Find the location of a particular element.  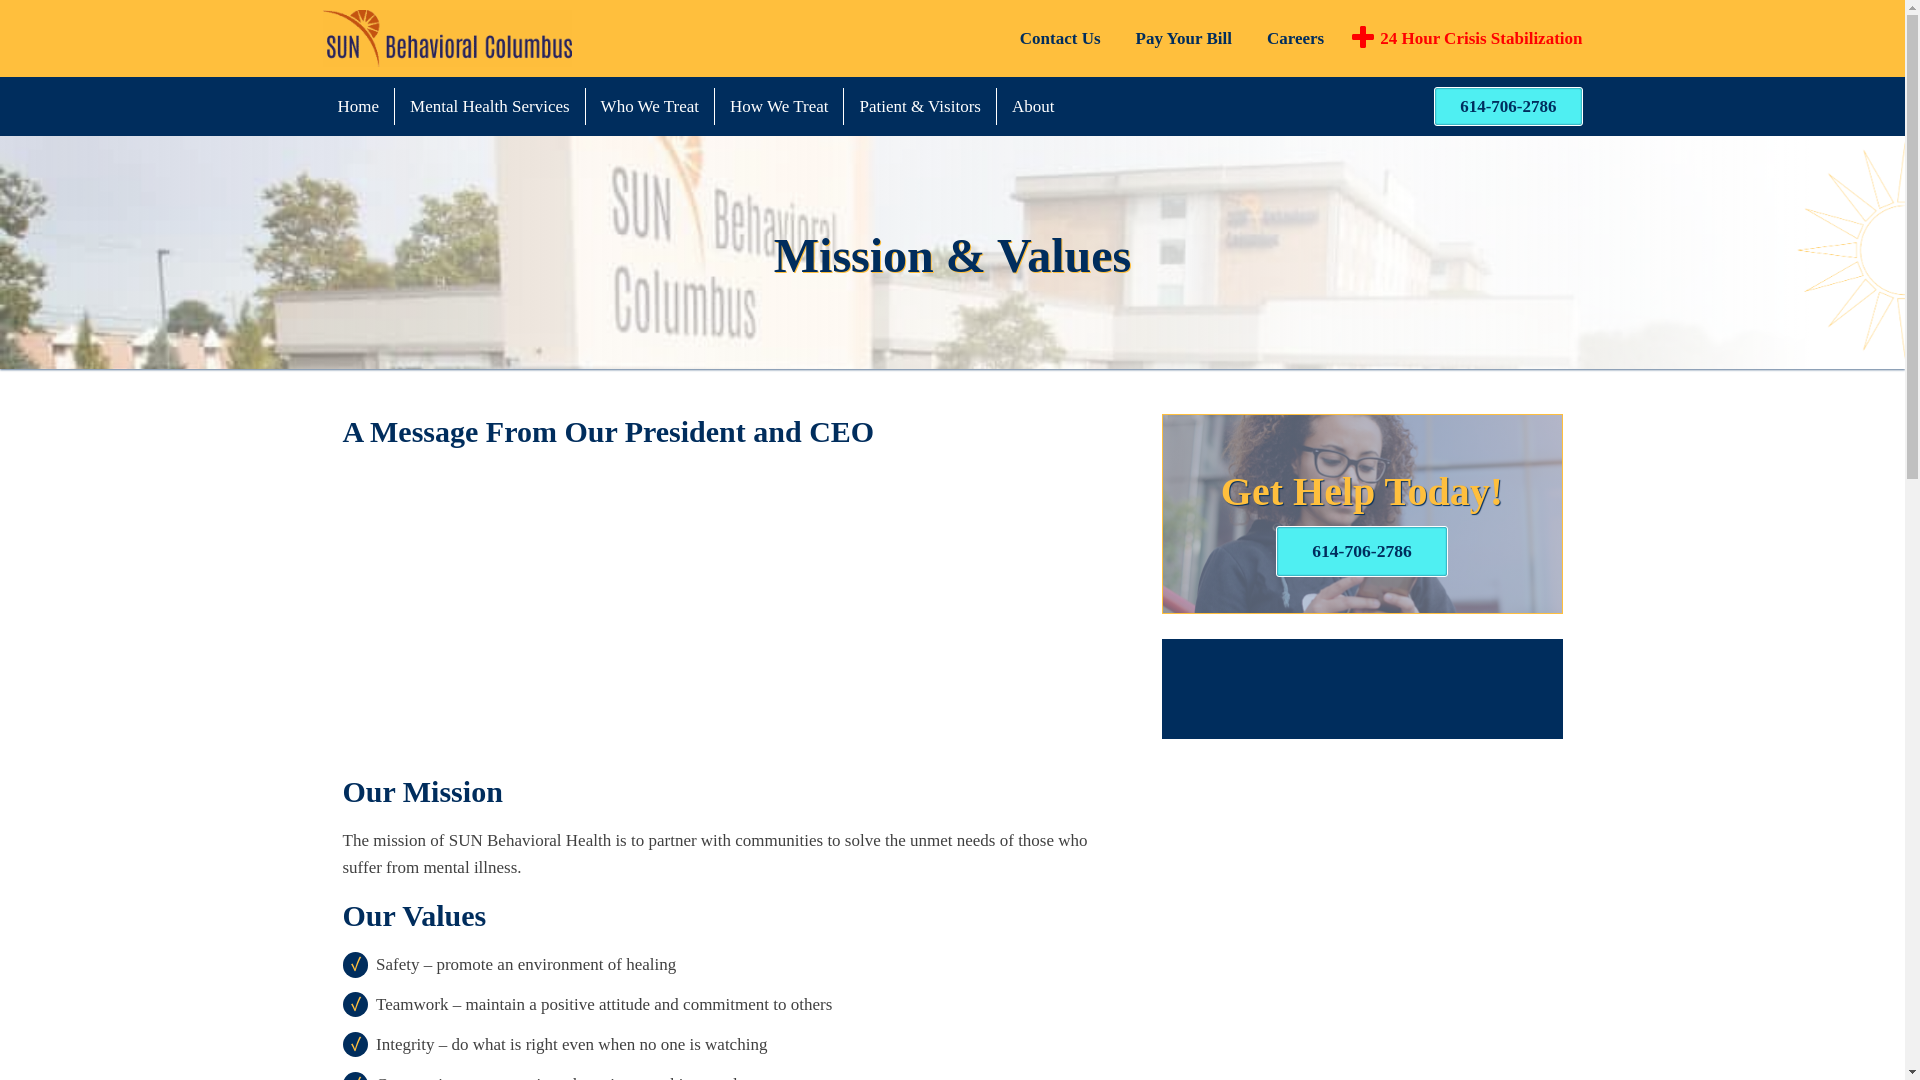

24 Hour Crisis Stabilization is located at coordinates (1466, 37).